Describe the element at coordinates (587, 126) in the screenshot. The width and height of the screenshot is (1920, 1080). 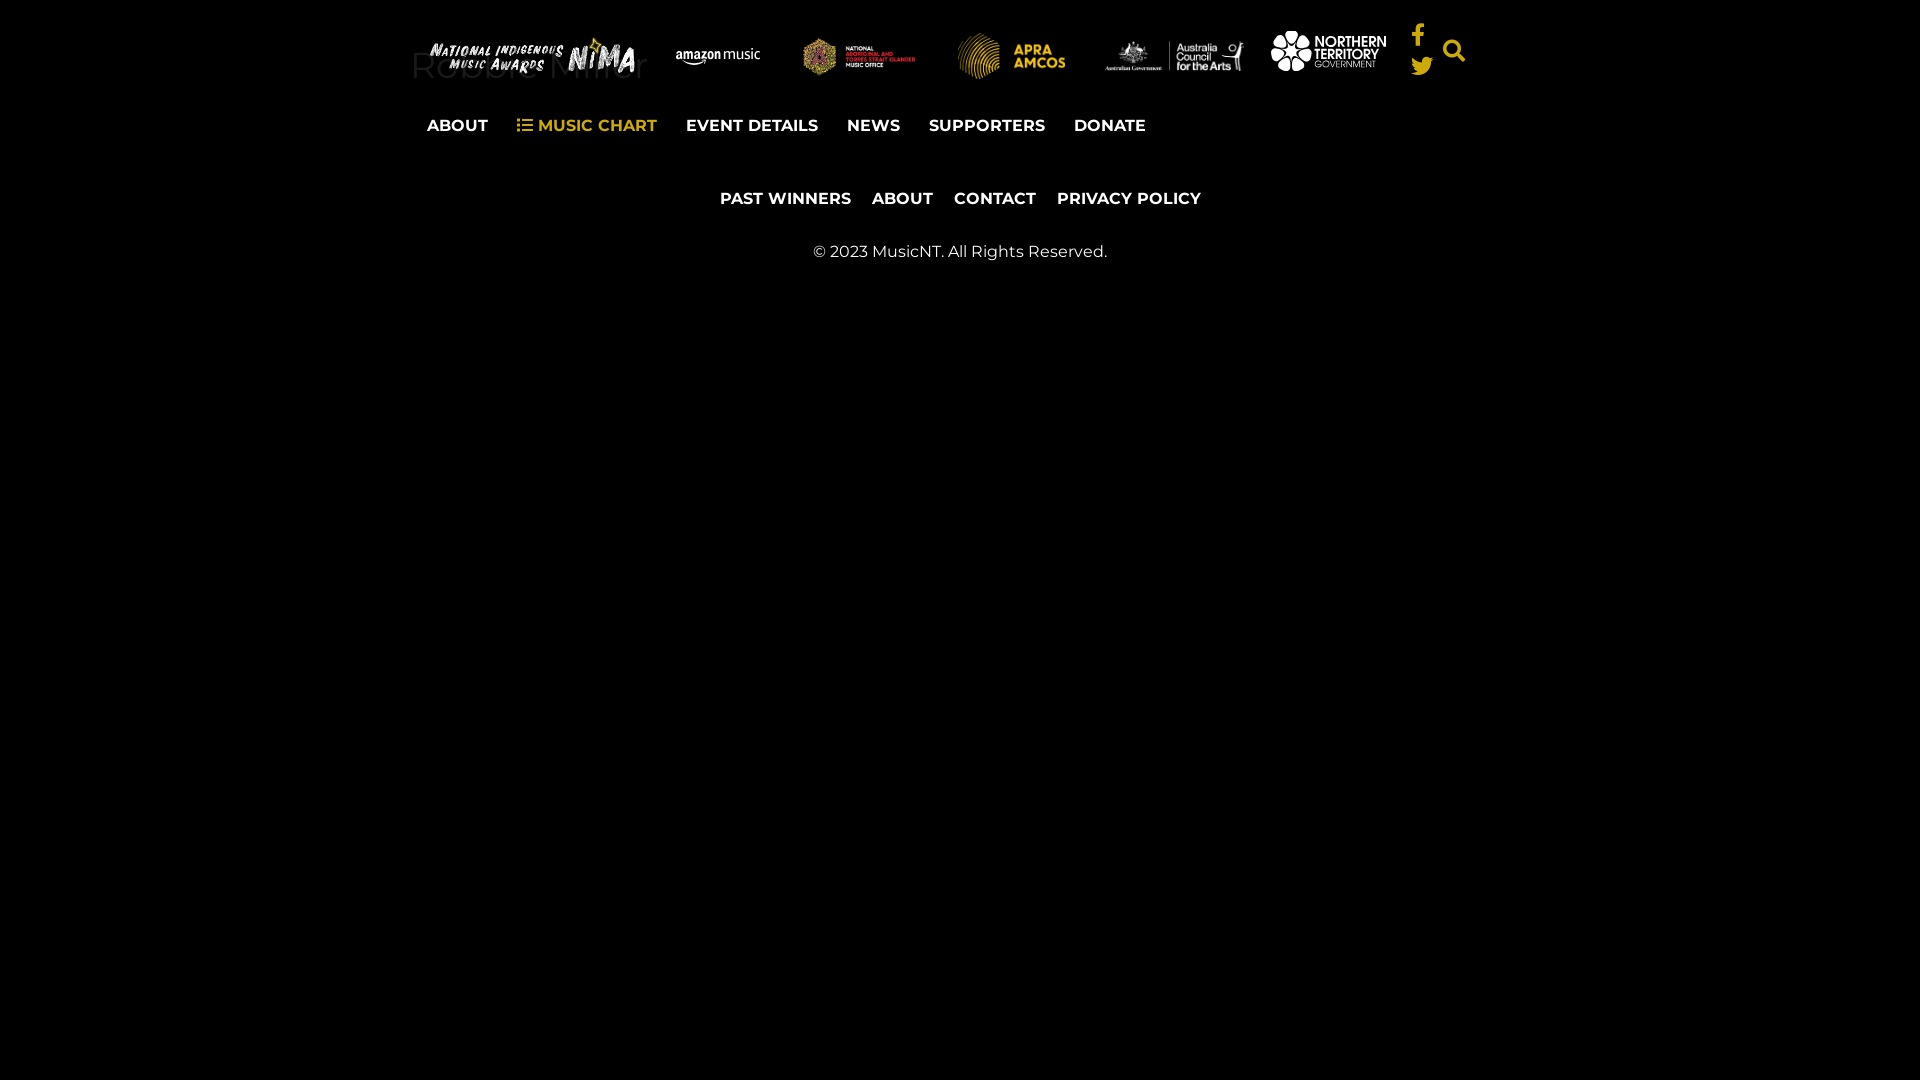
I see `MUSIC CHART` at that location.